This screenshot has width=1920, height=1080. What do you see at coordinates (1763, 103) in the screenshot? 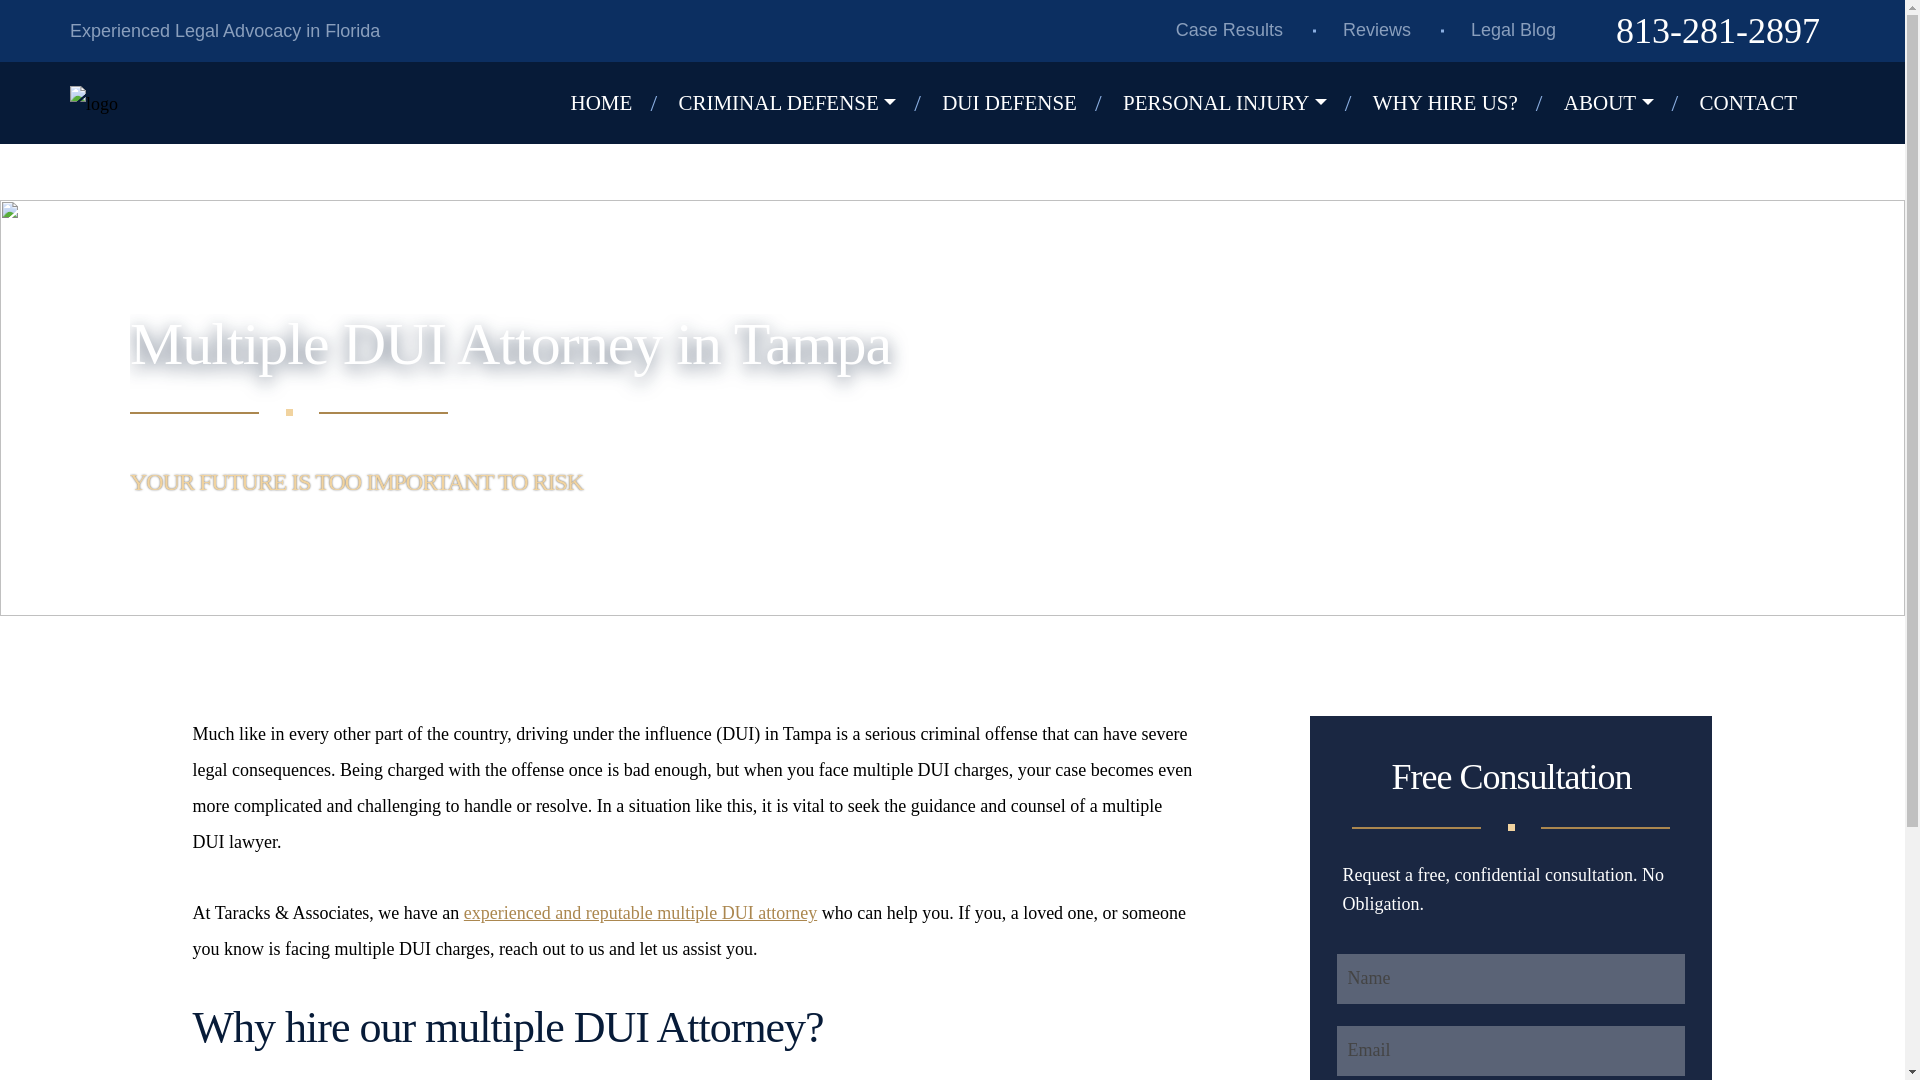
I see `CONTACT` at bounding box center [1763, 103].